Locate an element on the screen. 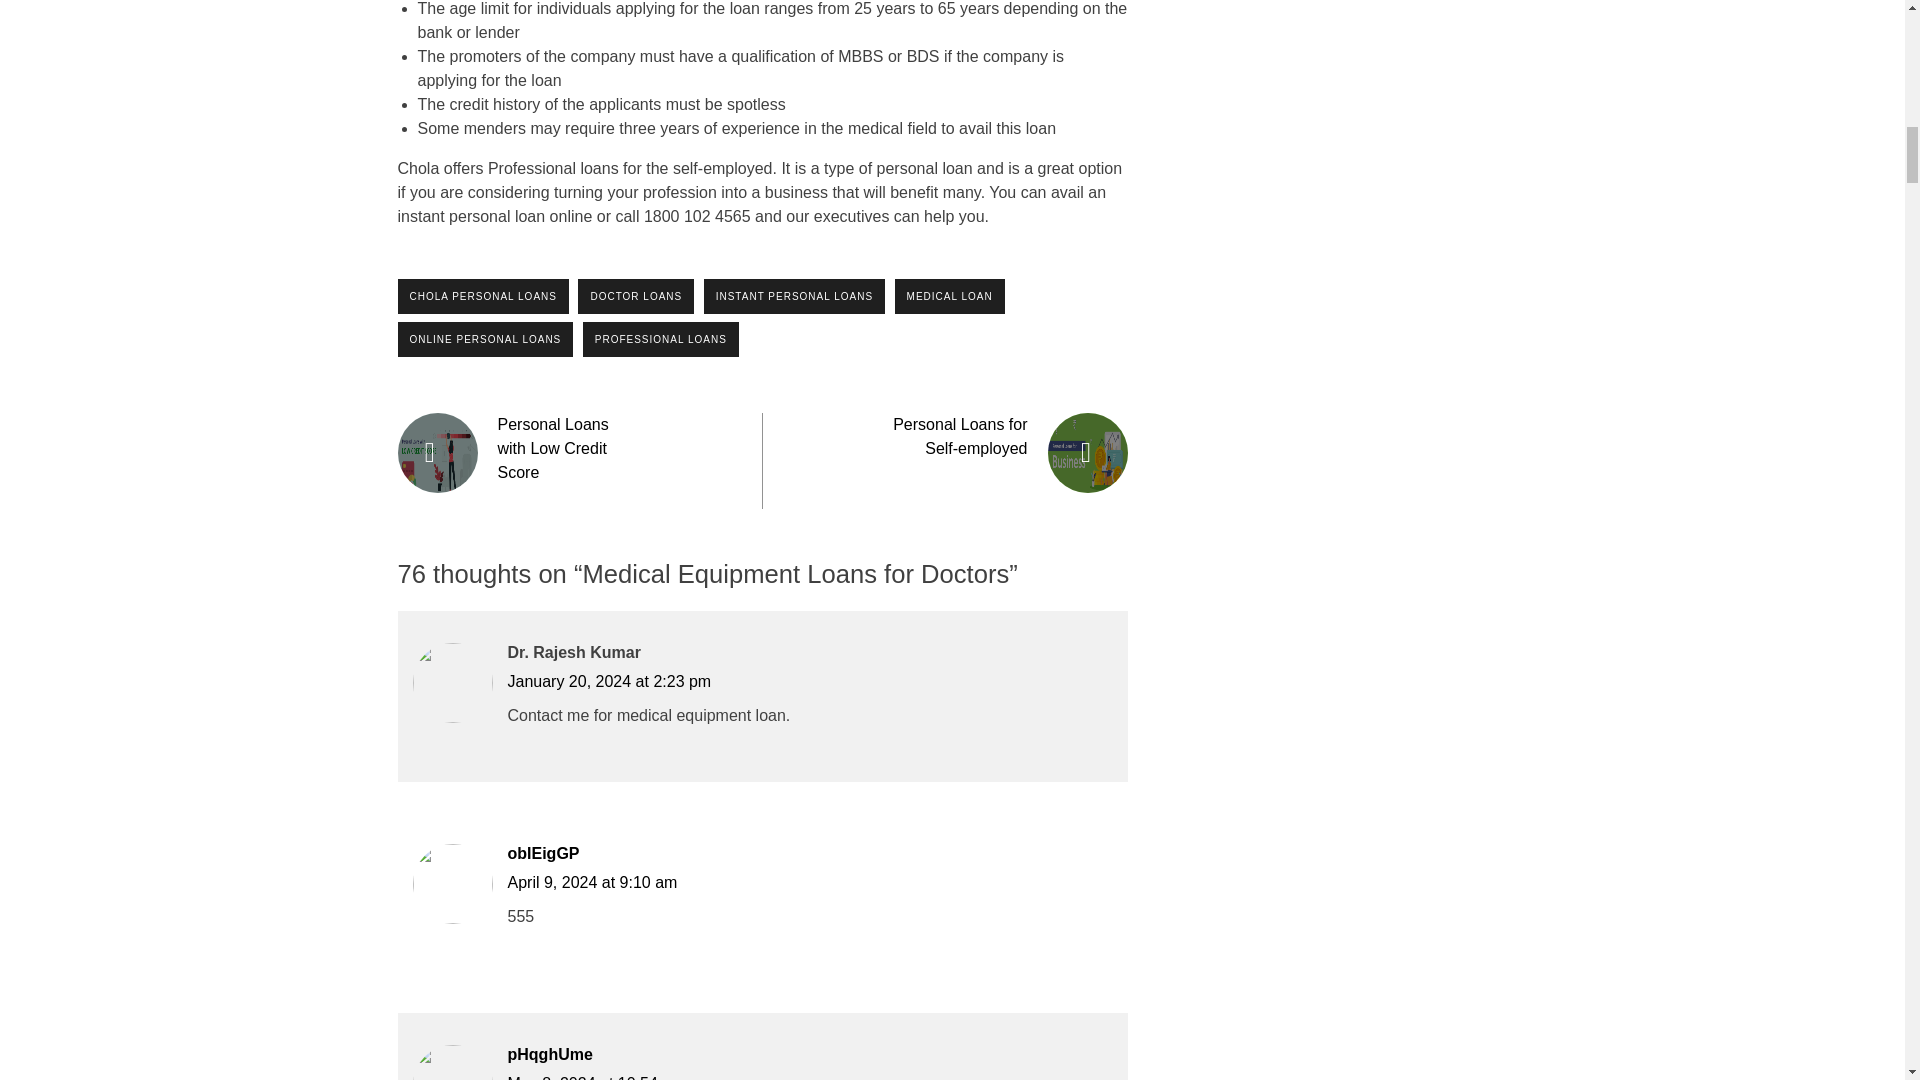 The height and width of the screenshot is (1080, 1920). CHOLA PERSONAL LOANS is located at coordinates (482, 296).